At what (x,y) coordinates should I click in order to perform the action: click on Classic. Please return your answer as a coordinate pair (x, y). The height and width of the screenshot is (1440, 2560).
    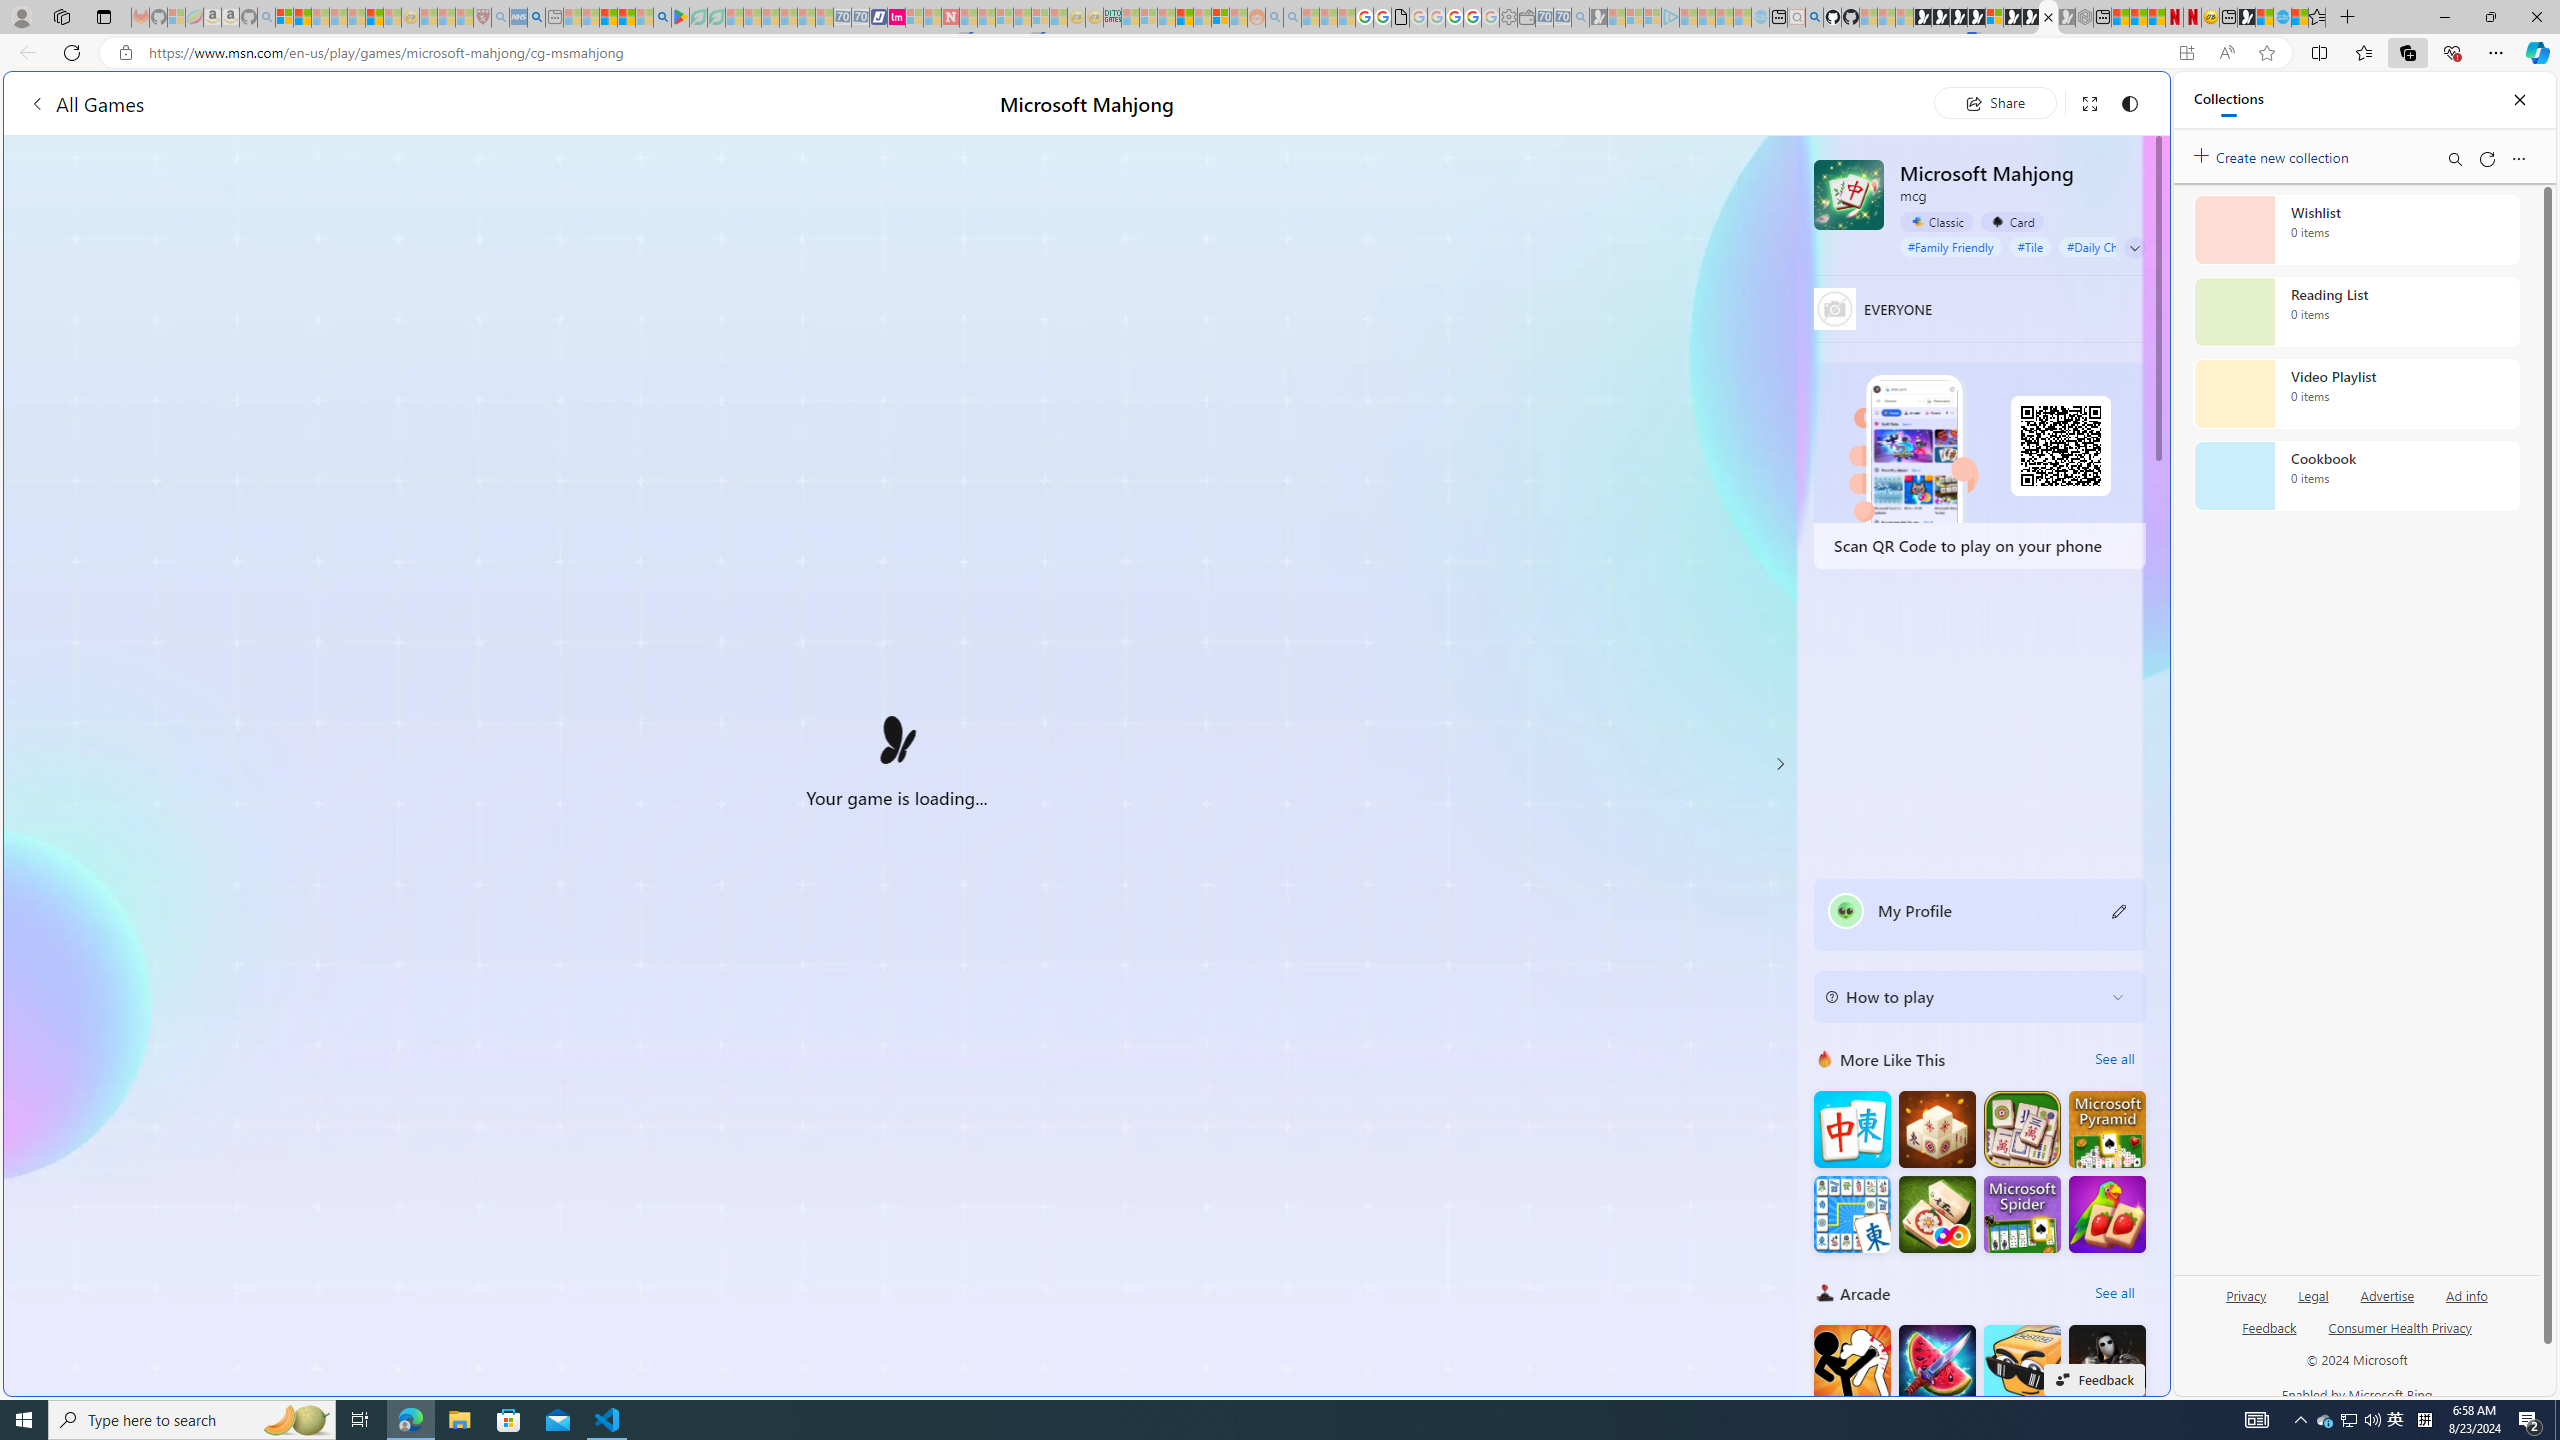
    Looking at the image, I should click on (1936, 221).